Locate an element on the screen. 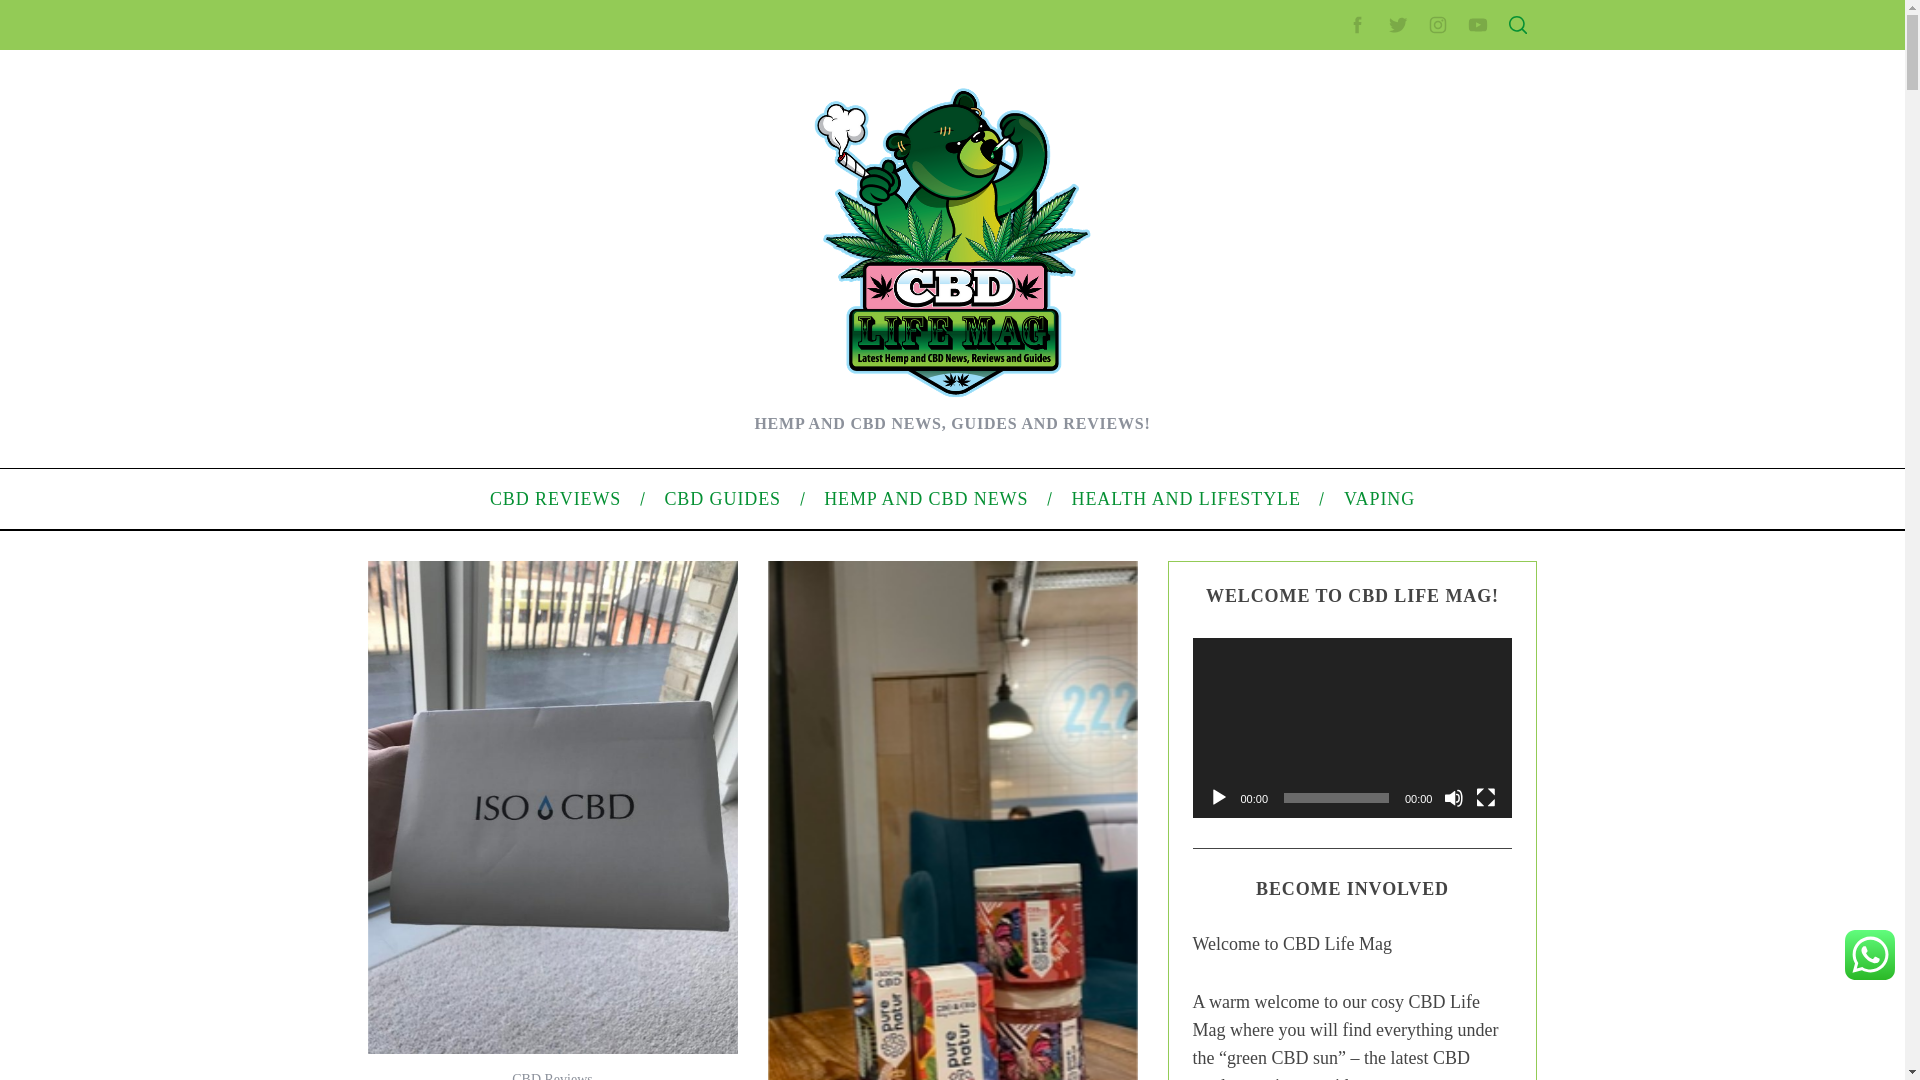 The image size is (1920, 1080). August 2020 is located at coordinates (1314, 570).